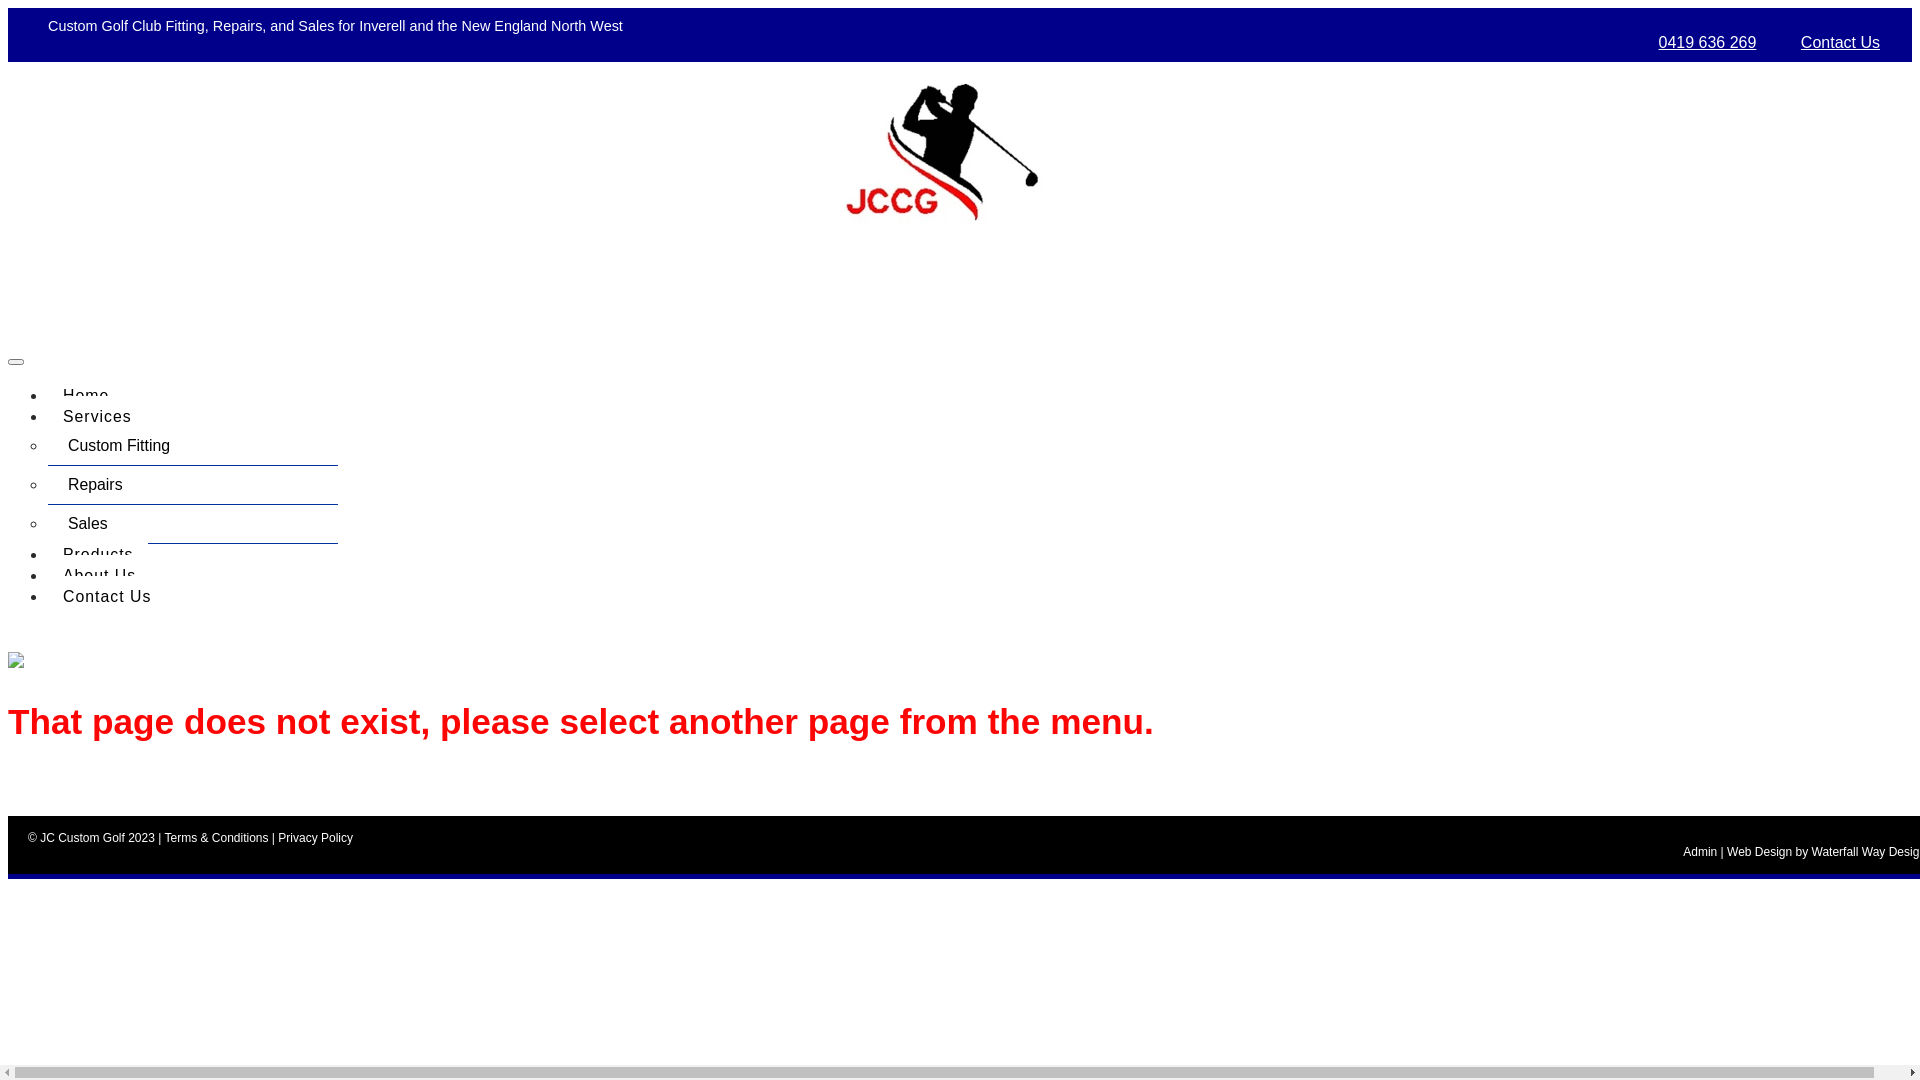 The width and height of the screenshot is (1920, 1080). What do you see at coordinates (107, 596) in the screenshot?
I see `Contact Us` at bounding box center [107, 596].